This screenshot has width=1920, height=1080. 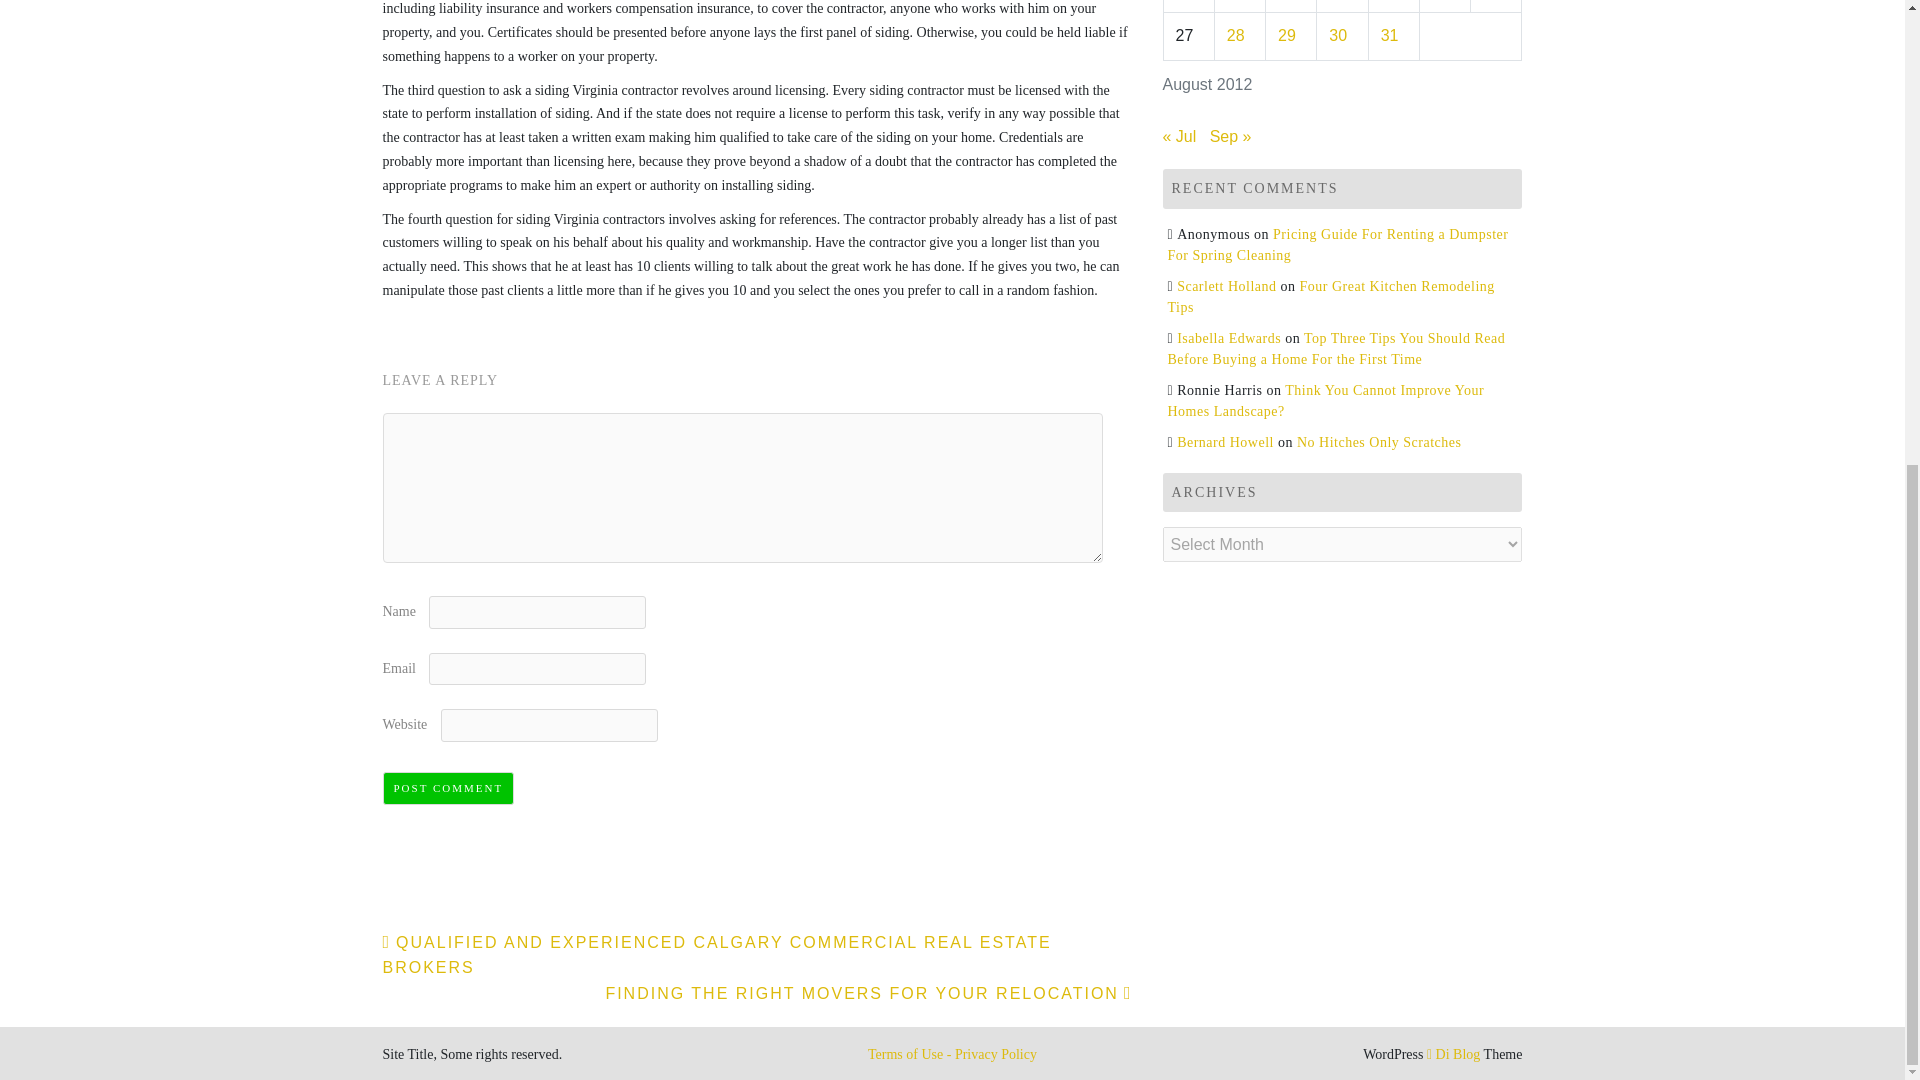 What do you see at coordinates (1235, 36) in the screenshot?
I see `28` at bounding box center [1235, 36].